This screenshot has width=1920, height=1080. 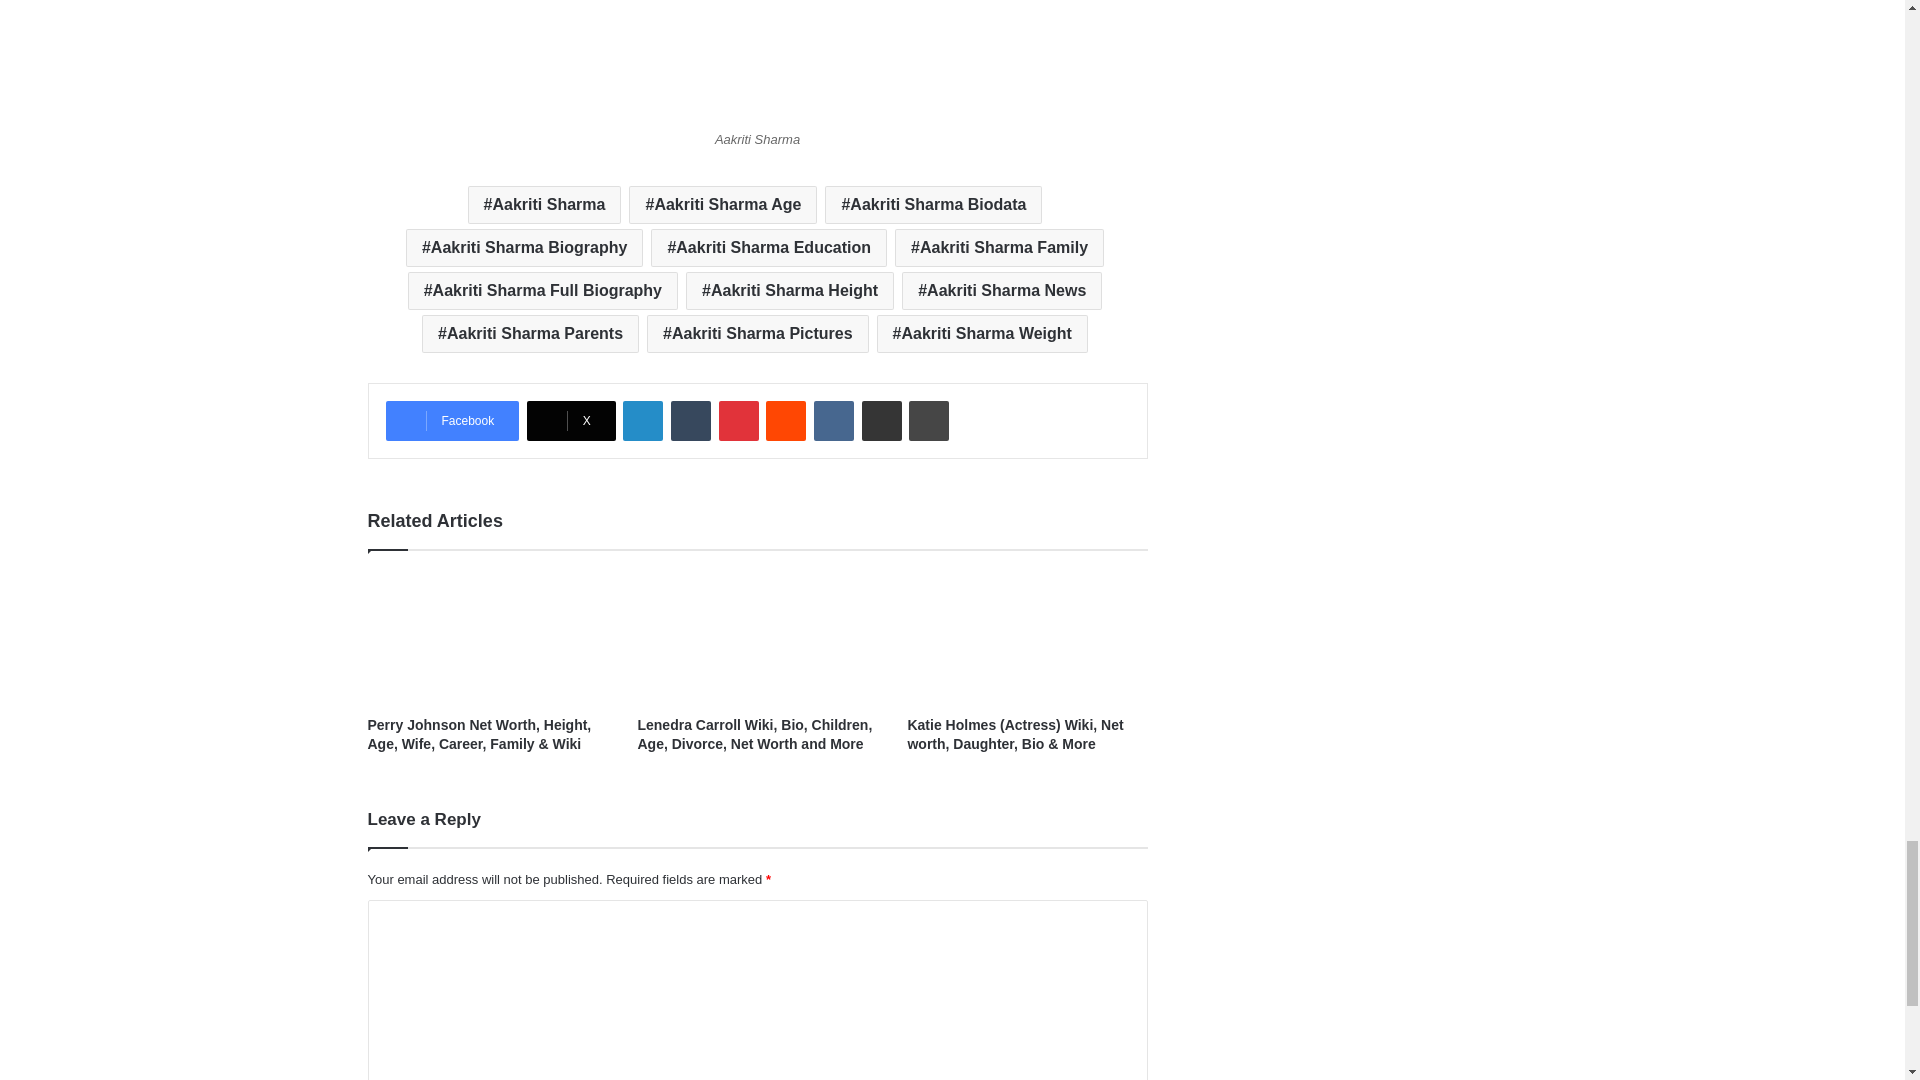 I want to click on Print, so click(x=928, y=420).